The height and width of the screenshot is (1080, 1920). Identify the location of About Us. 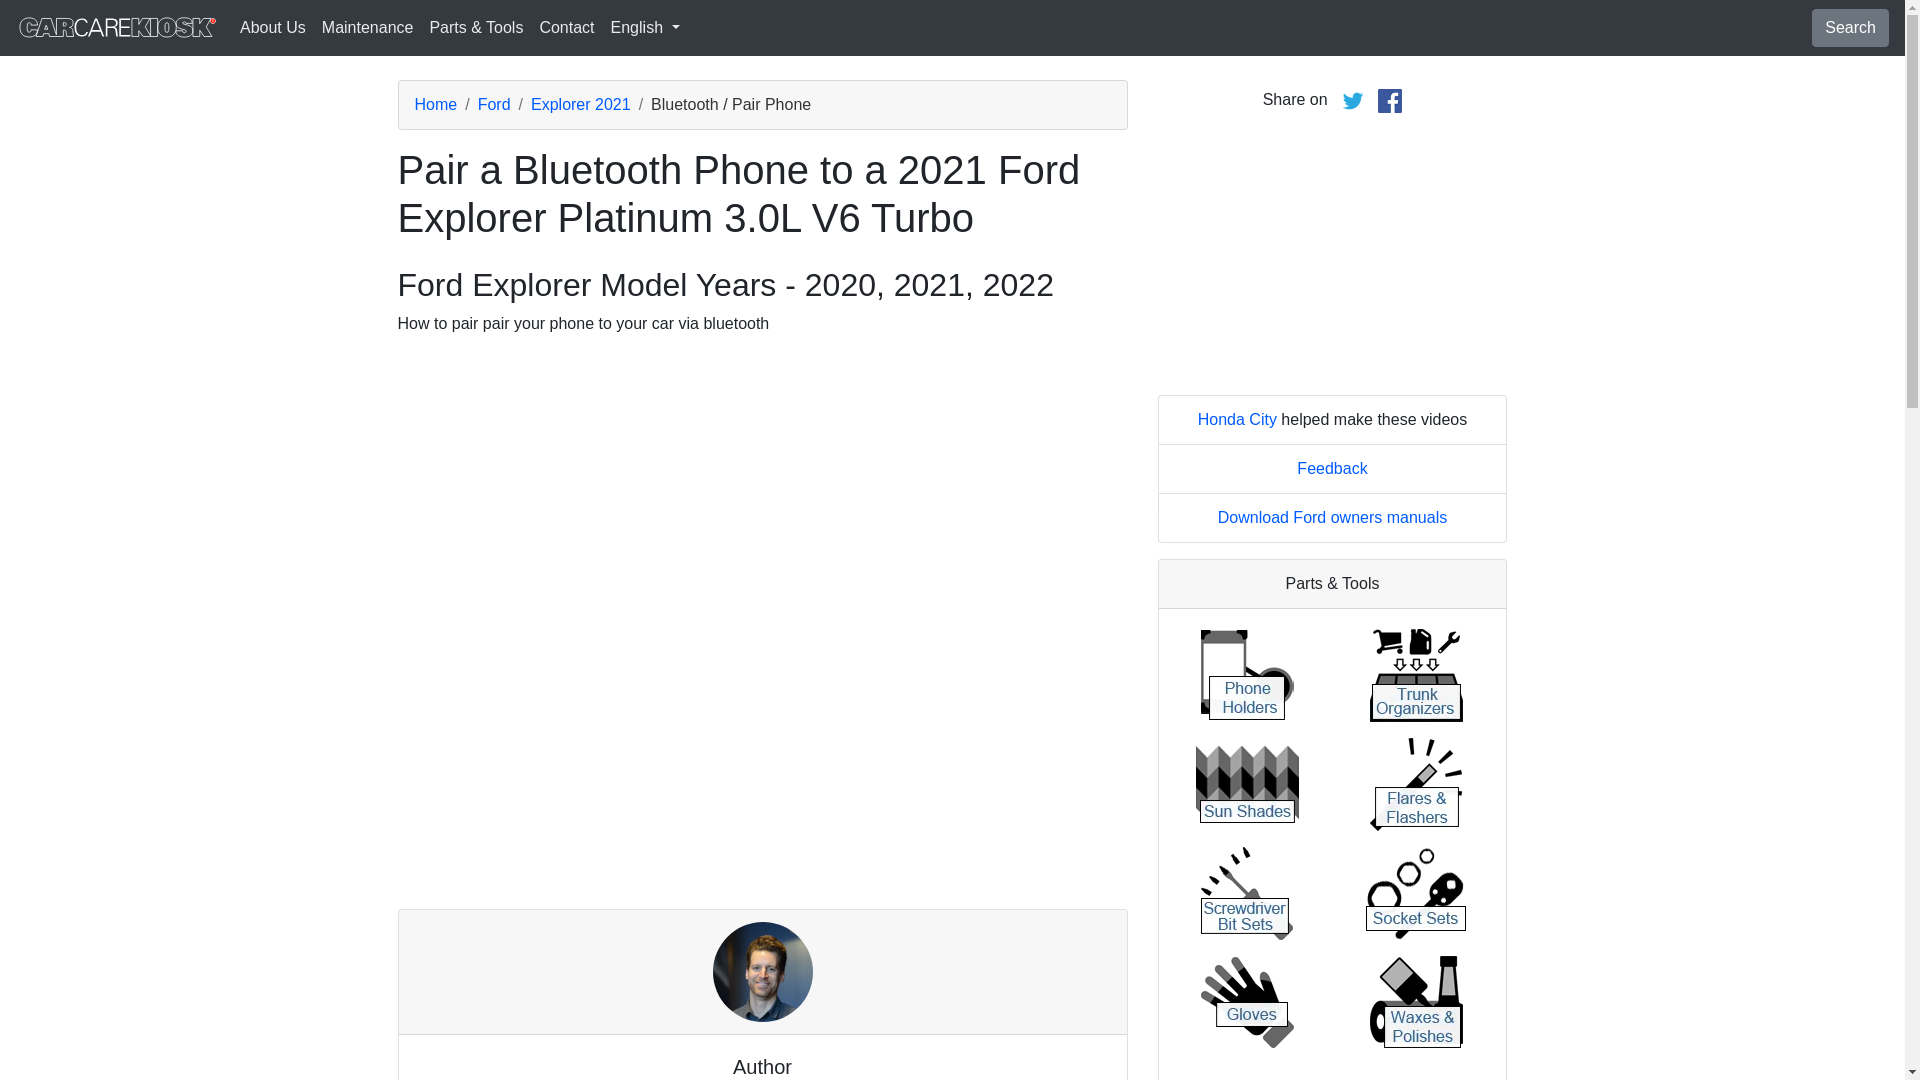
(273, 27).